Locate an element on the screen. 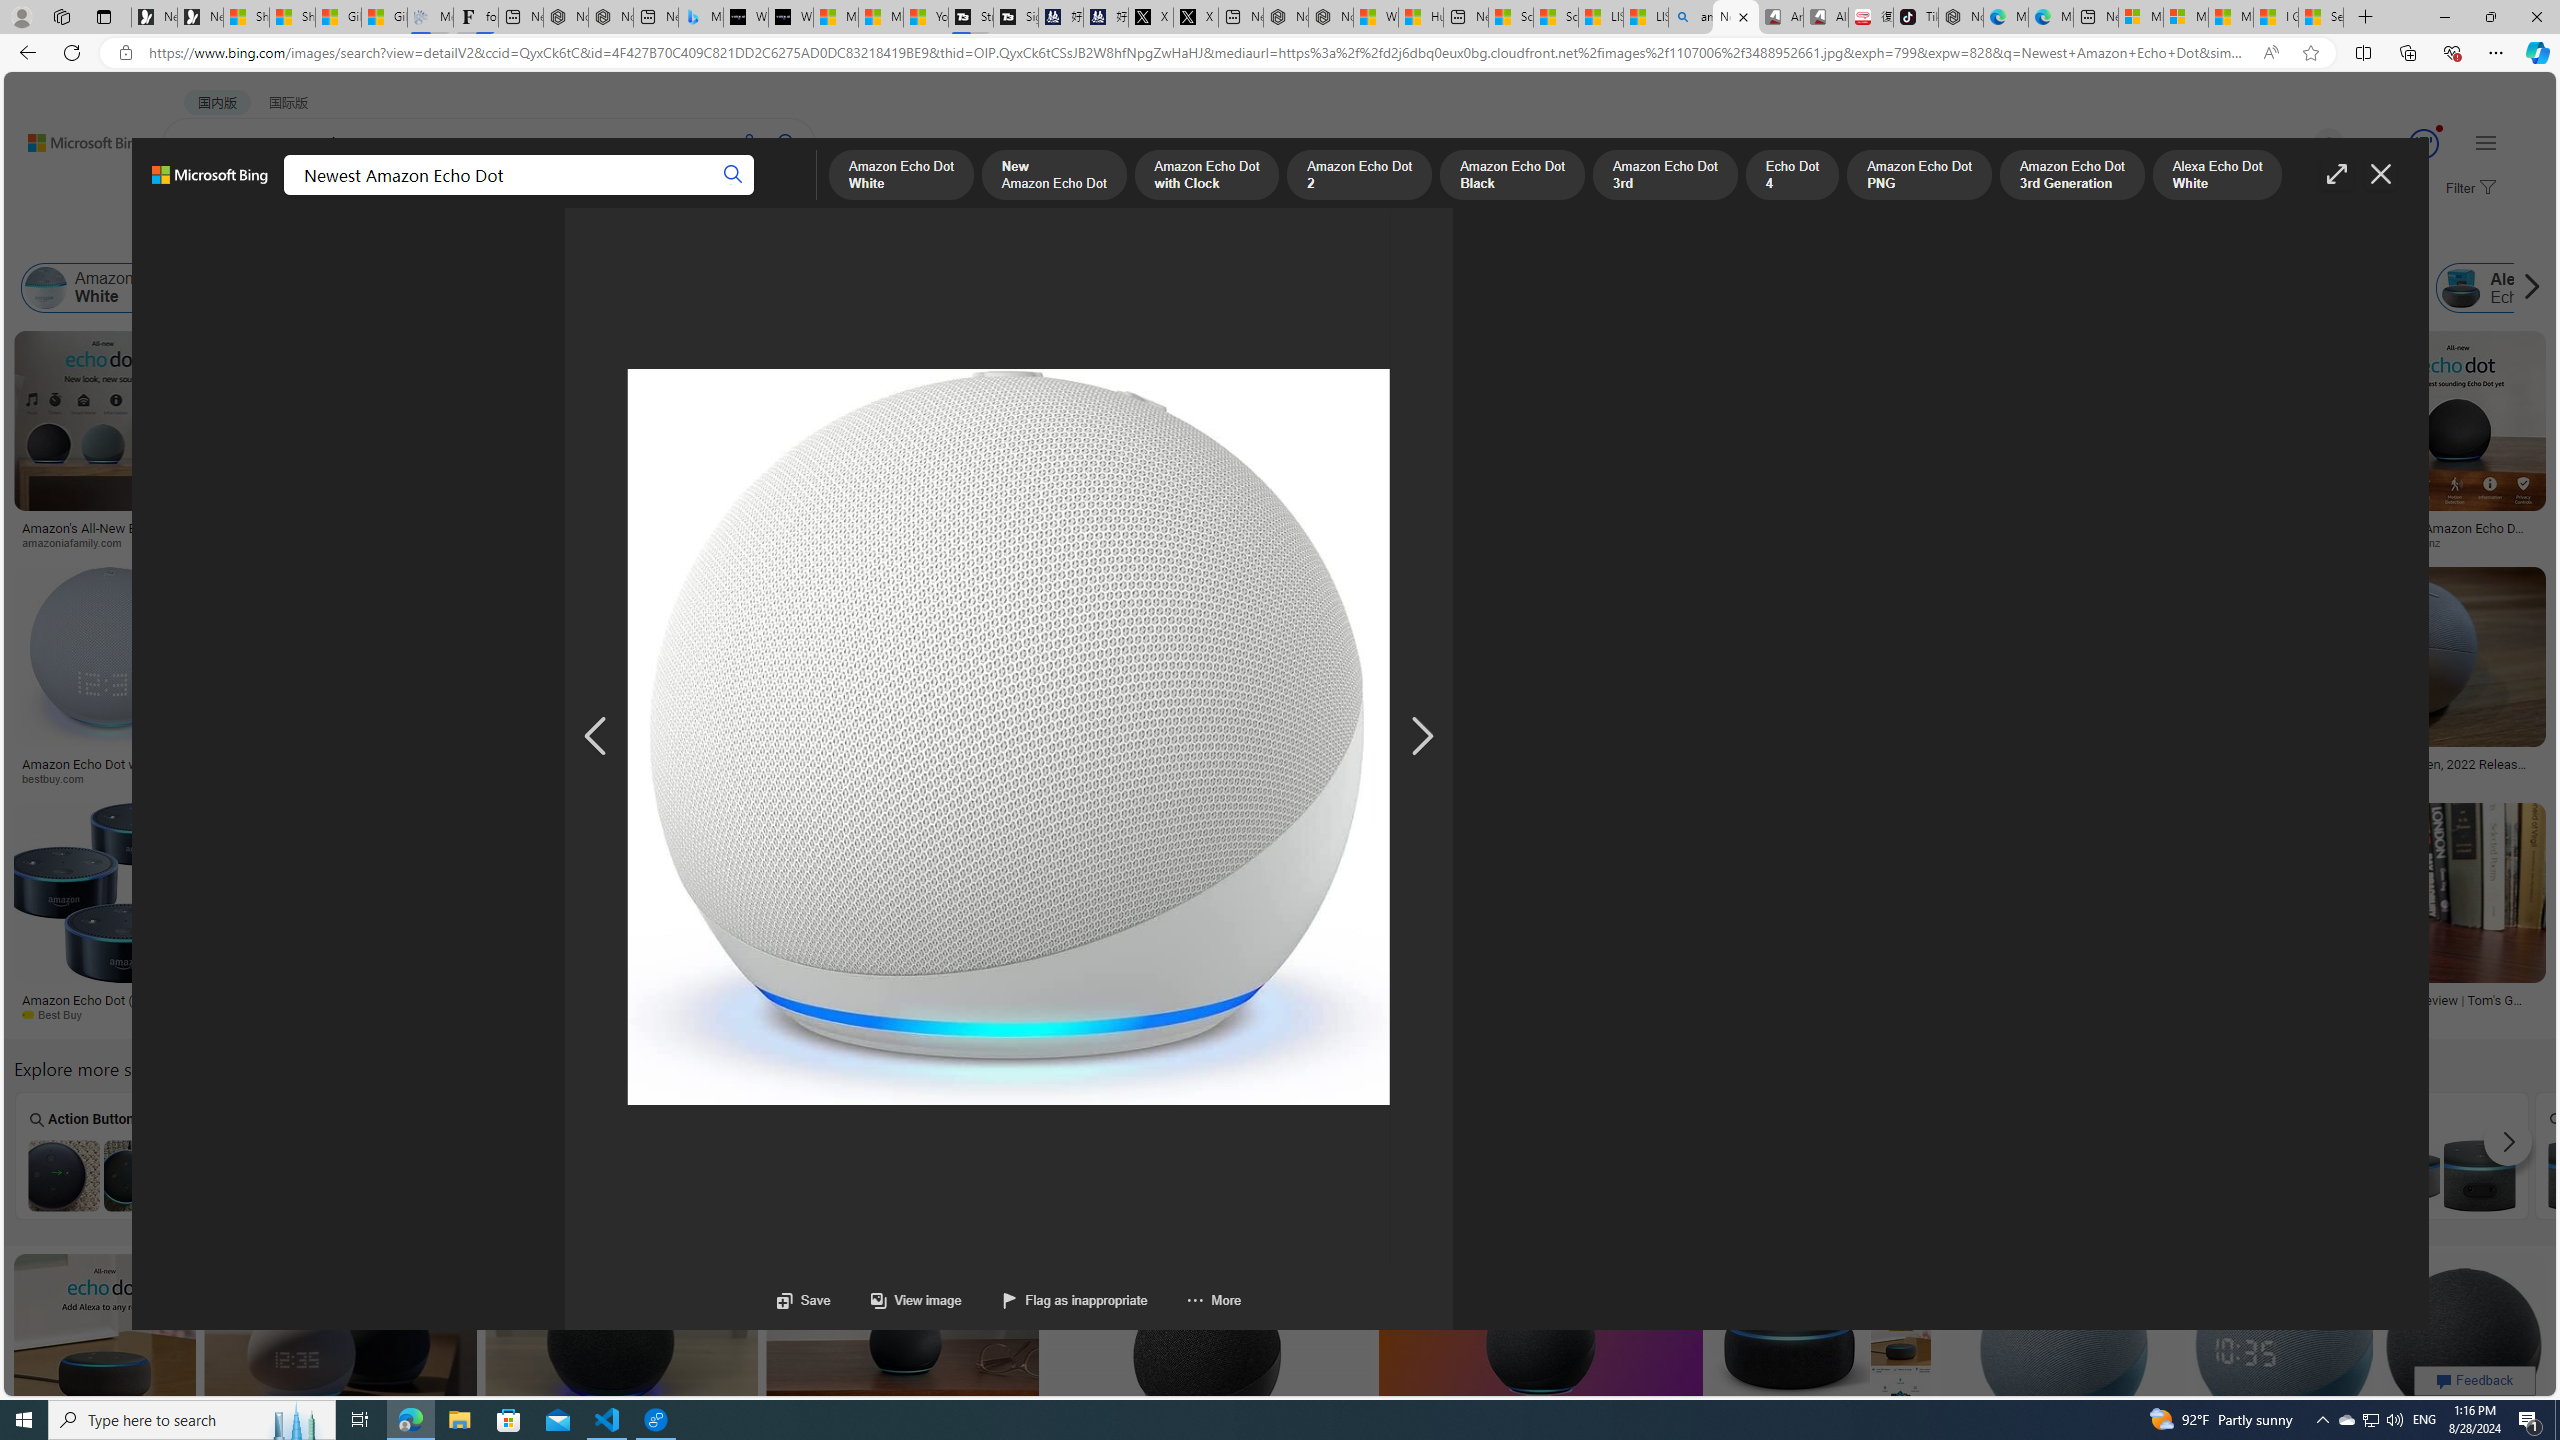  reviewcentralme.com is located at coordinates (509, 542).